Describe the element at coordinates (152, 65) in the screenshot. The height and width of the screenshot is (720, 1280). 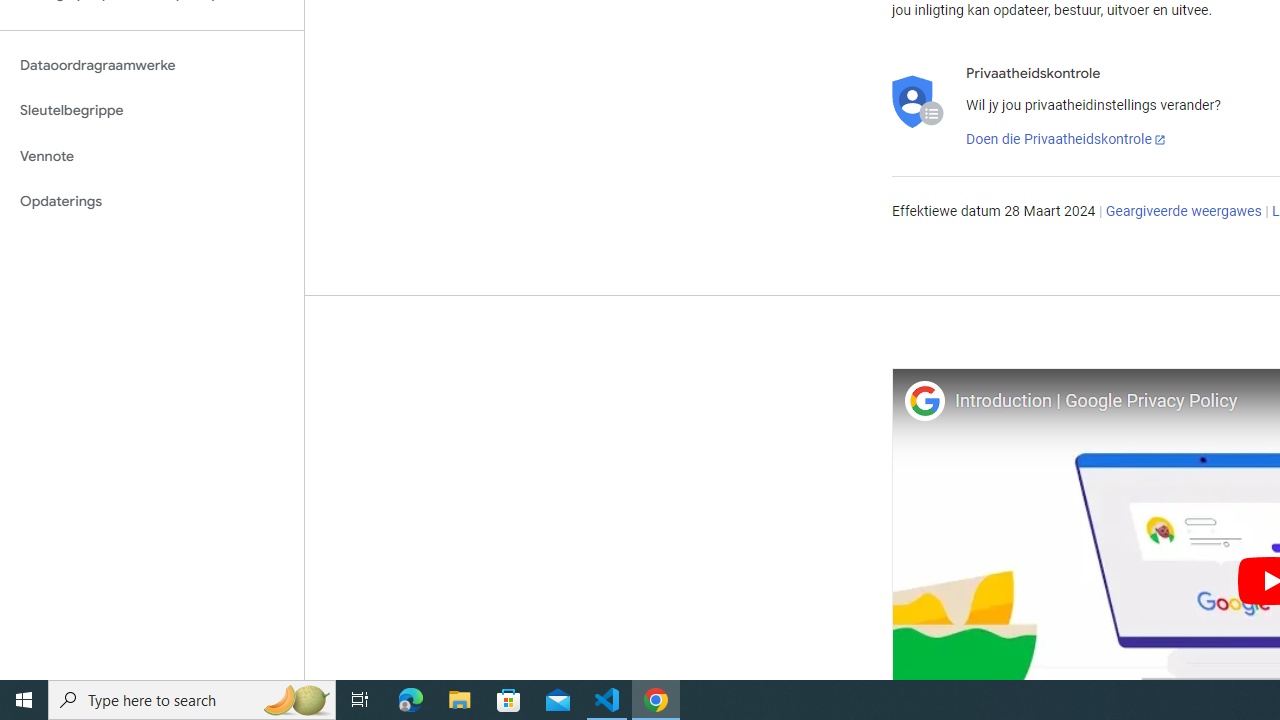
I see `Dataoordragraamwerke` at that location.